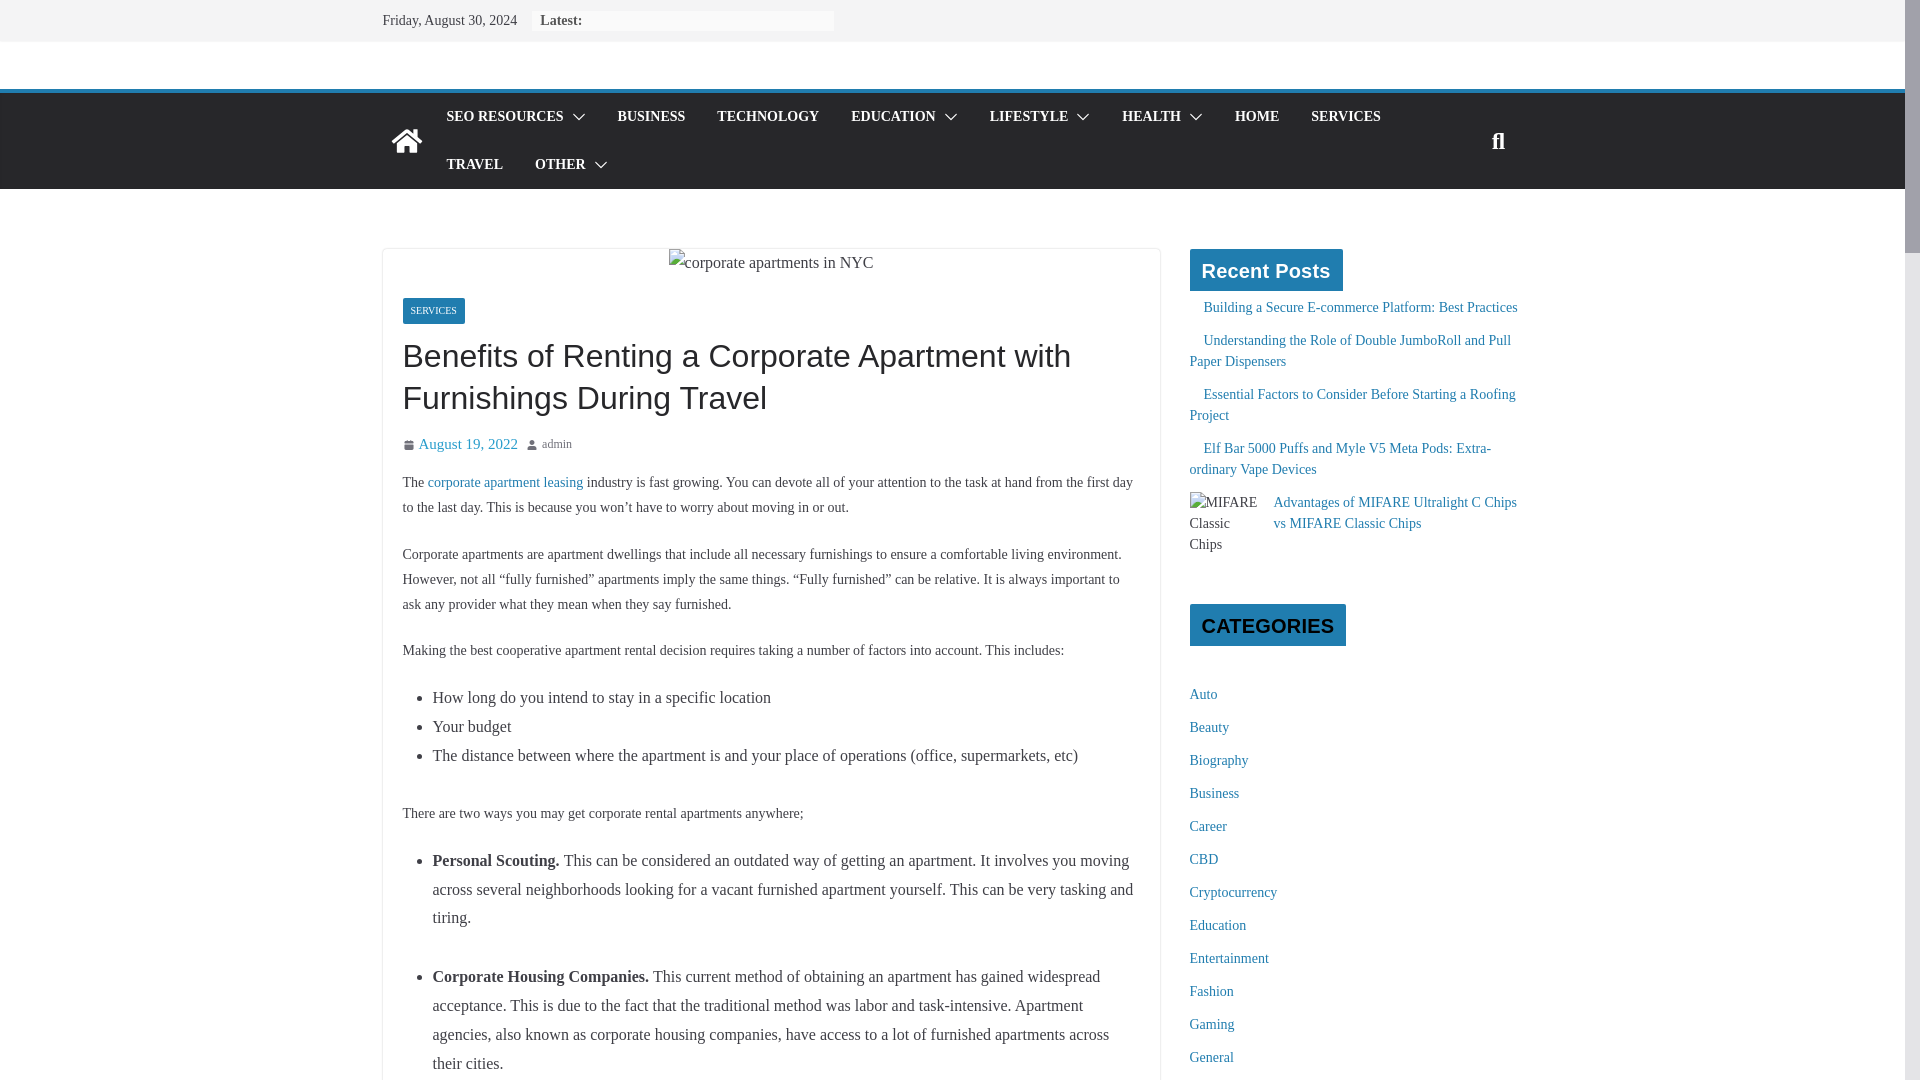 This screenshot has height=1080, width=1920. I want to click on 5:34 pm, so click(460, 444).